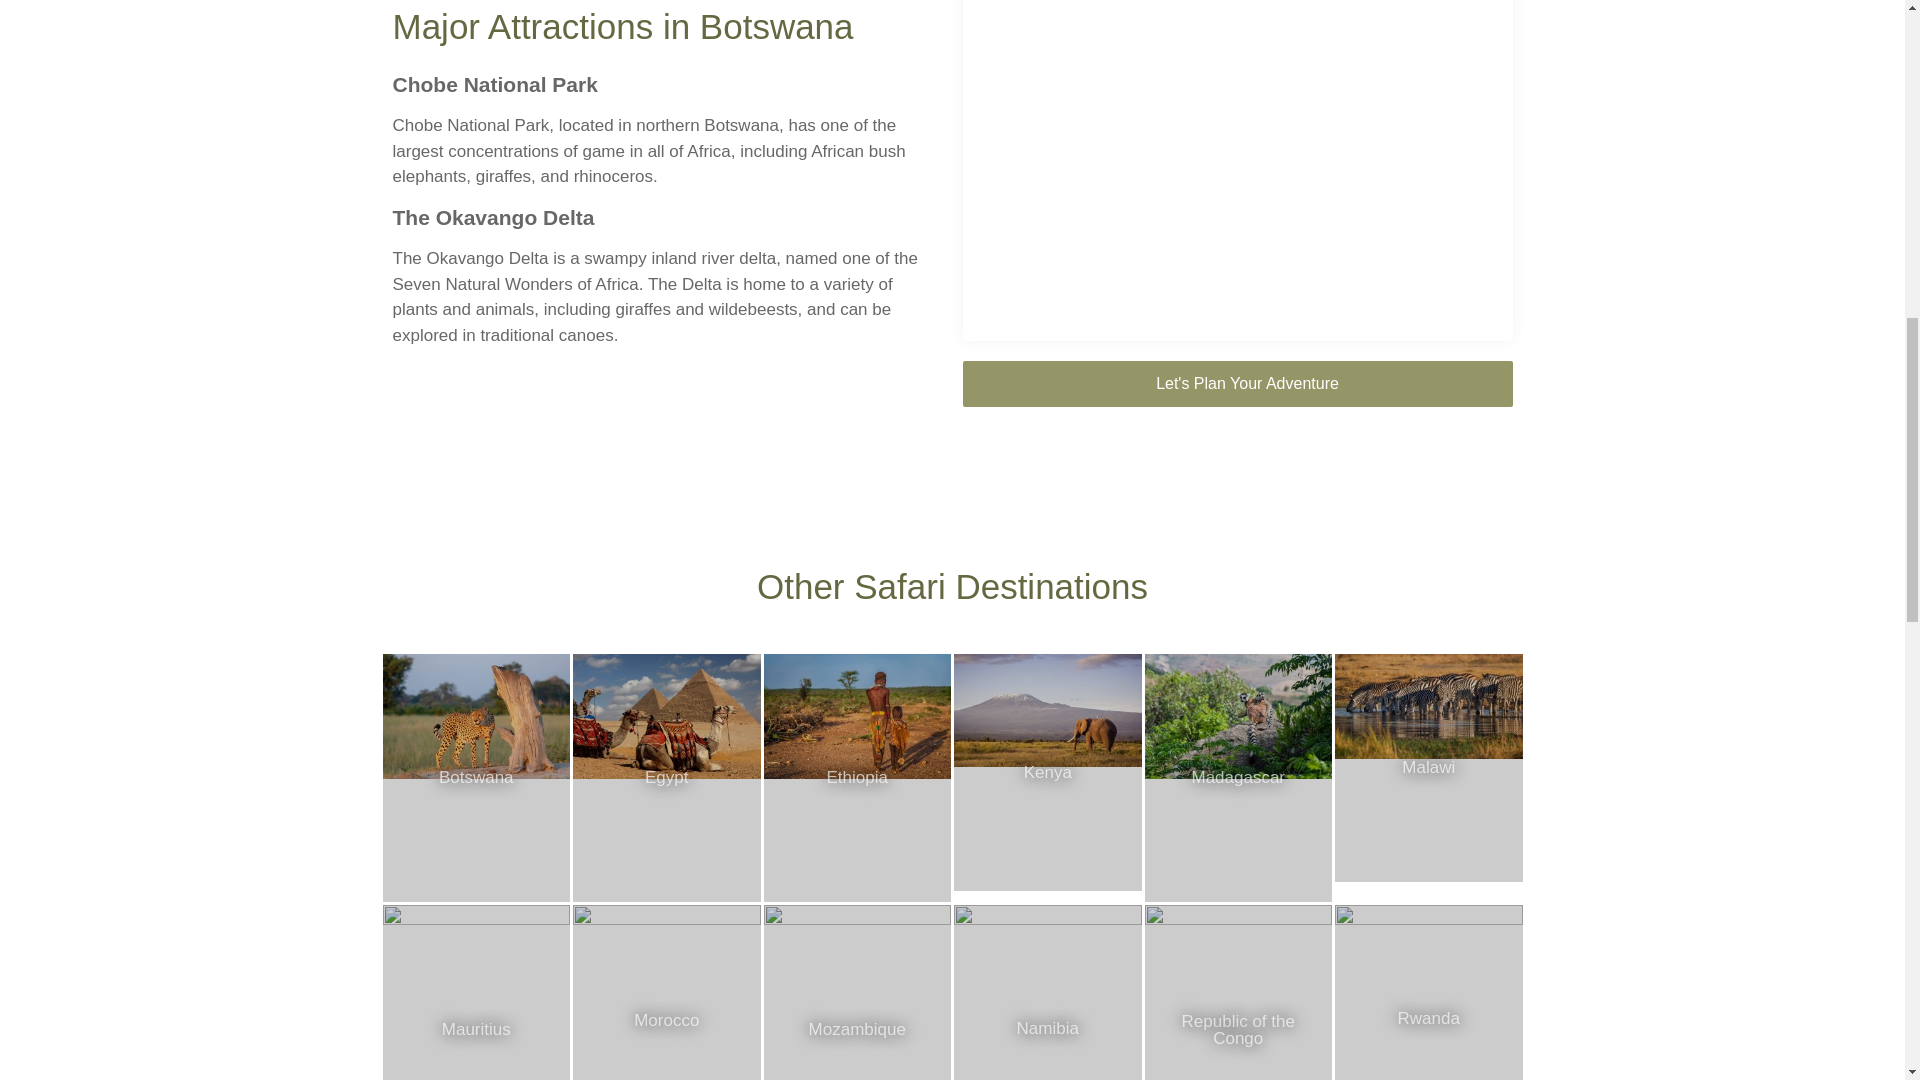 The image size is (1920, 1080). I want to click on Morocco, so click(666, 992).